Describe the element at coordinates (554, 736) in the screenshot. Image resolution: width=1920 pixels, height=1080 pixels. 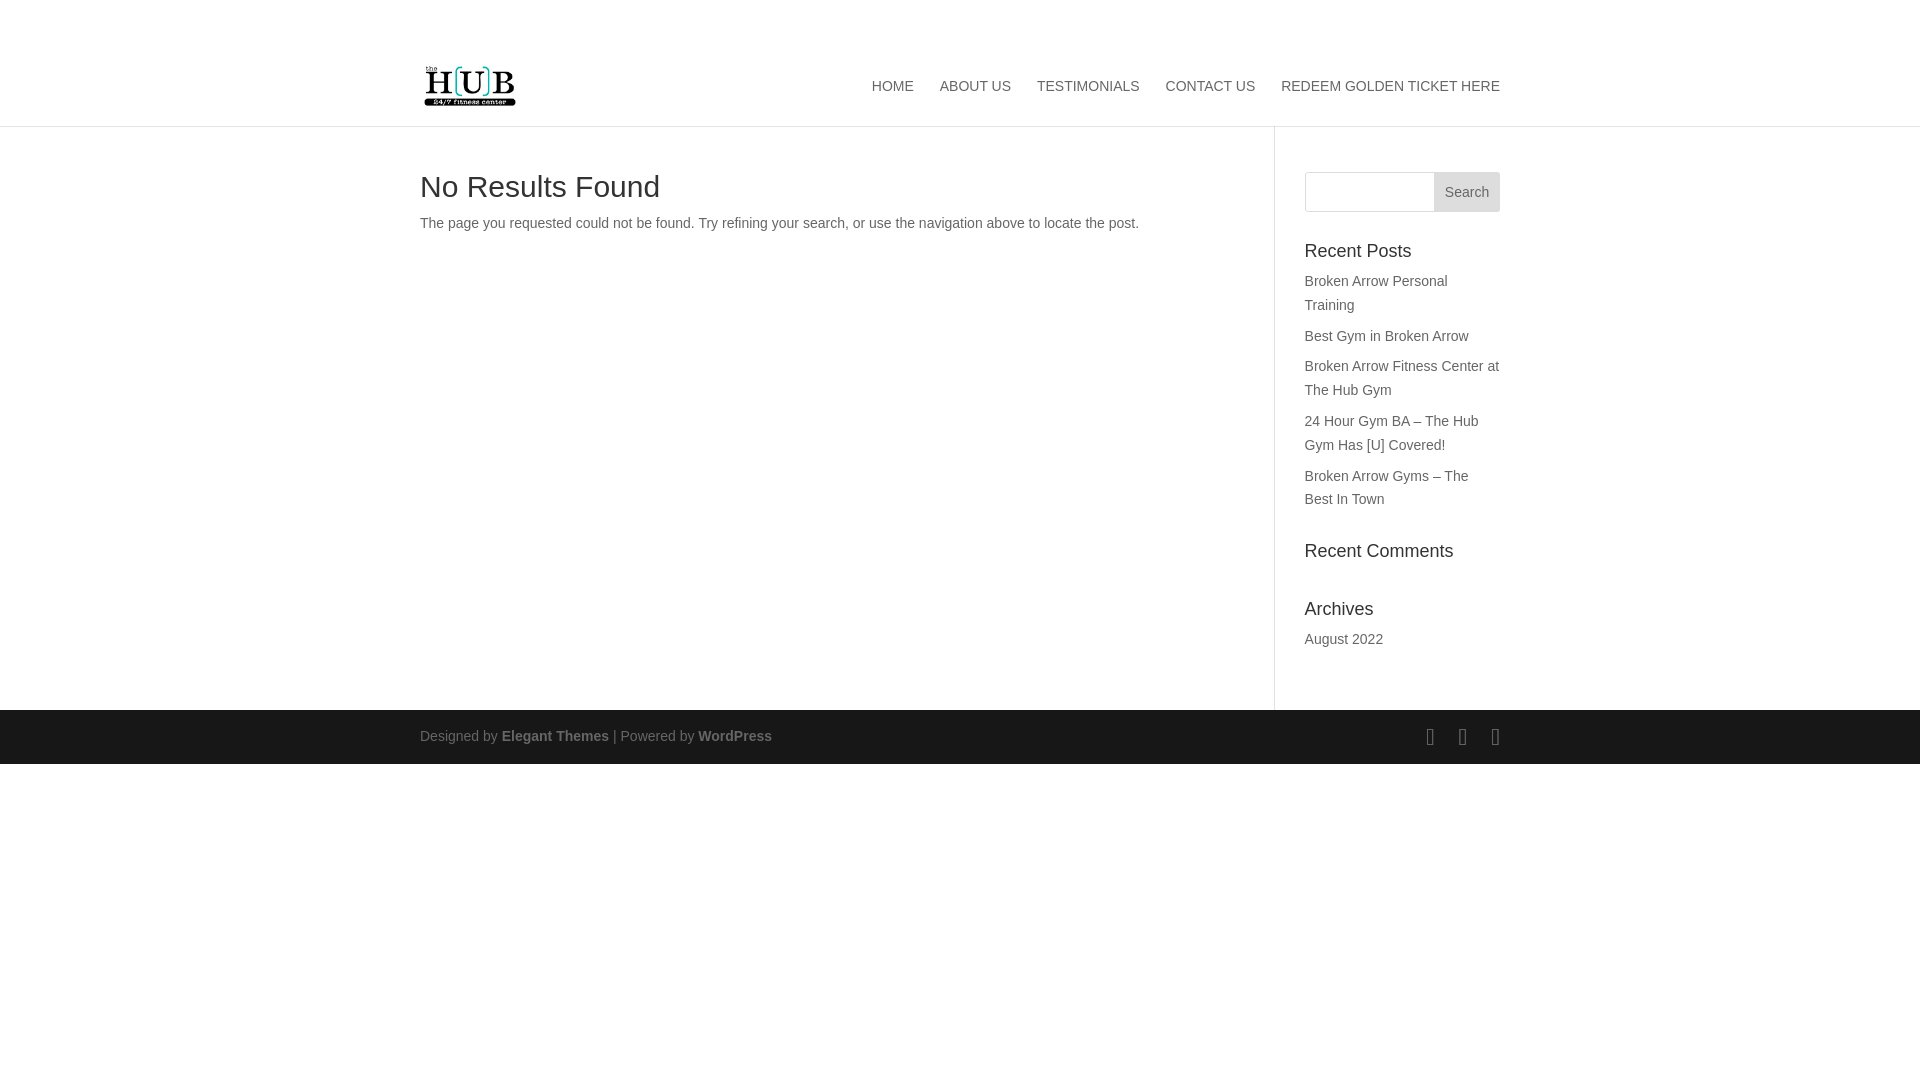
I see `Premium WordPress Themes` at that location.